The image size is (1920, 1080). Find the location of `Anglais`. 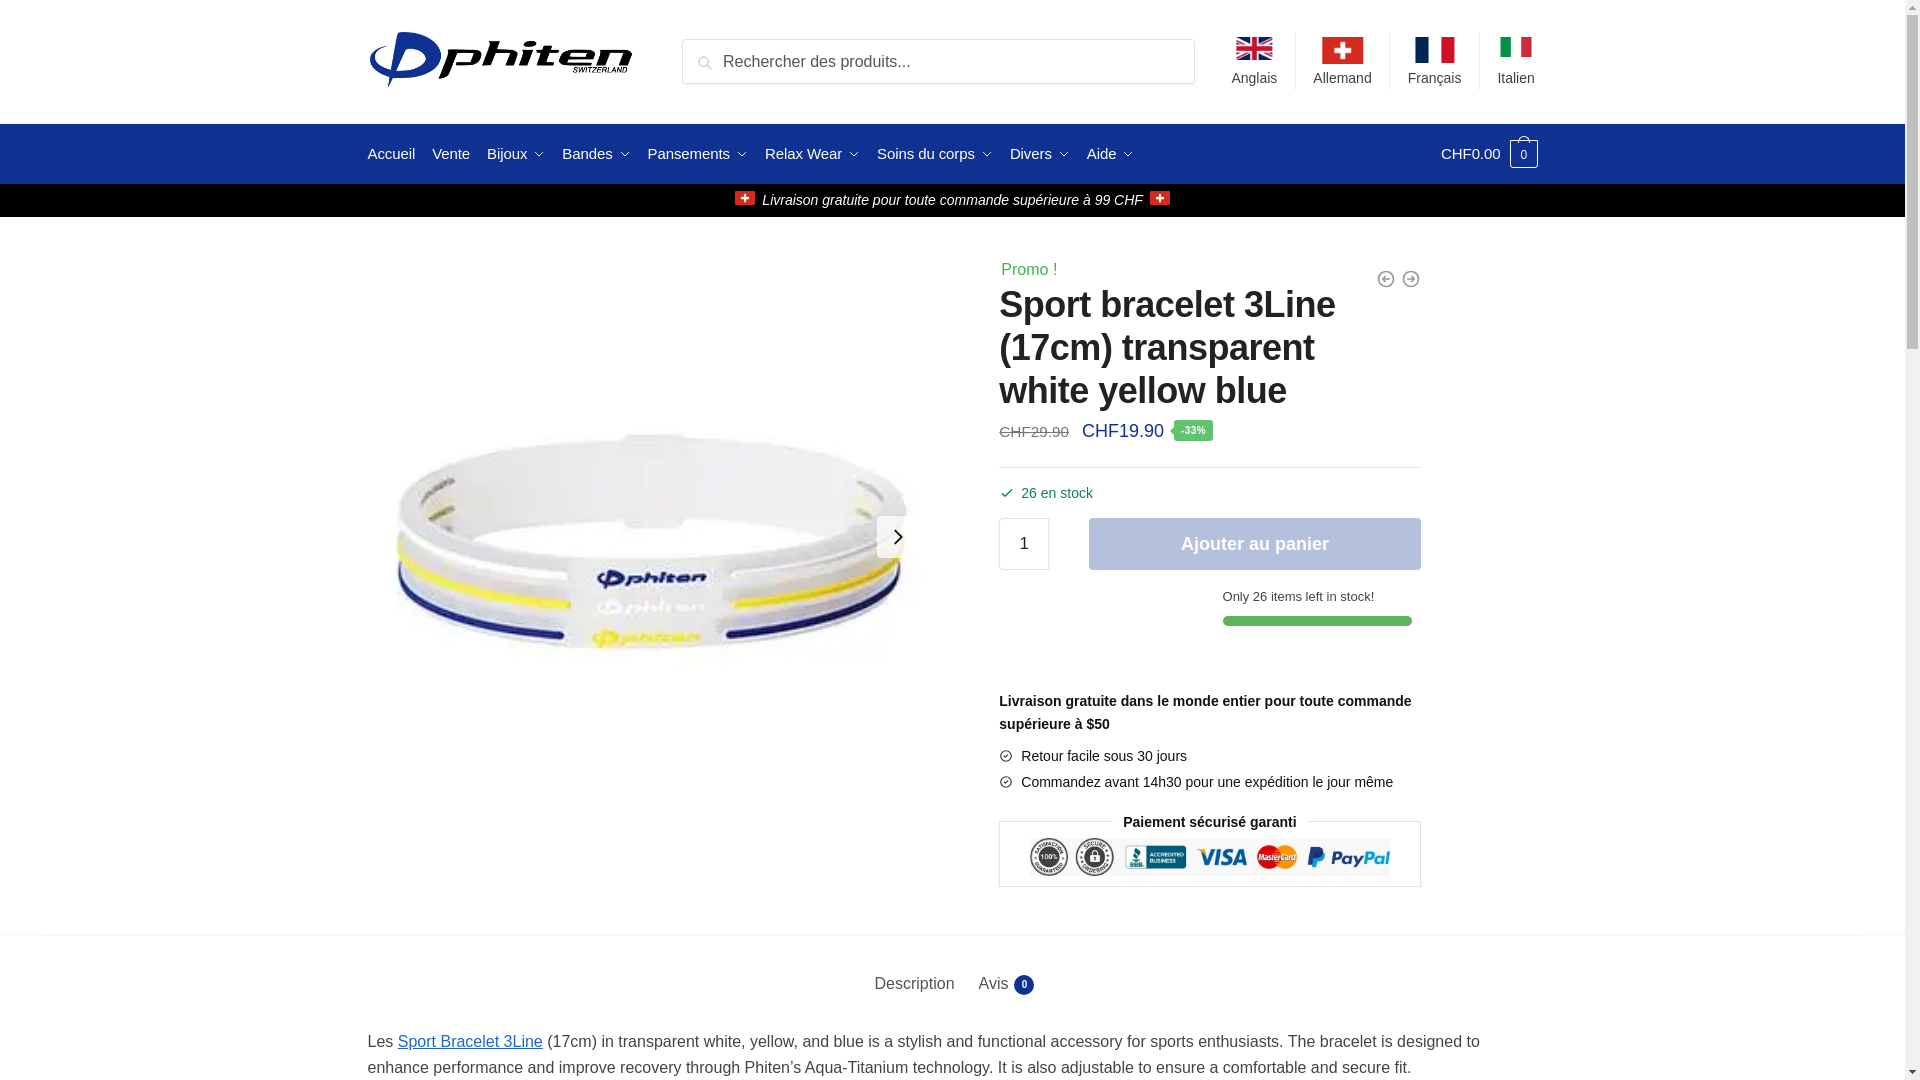

Anglais is located at coordinates (1254, 60).